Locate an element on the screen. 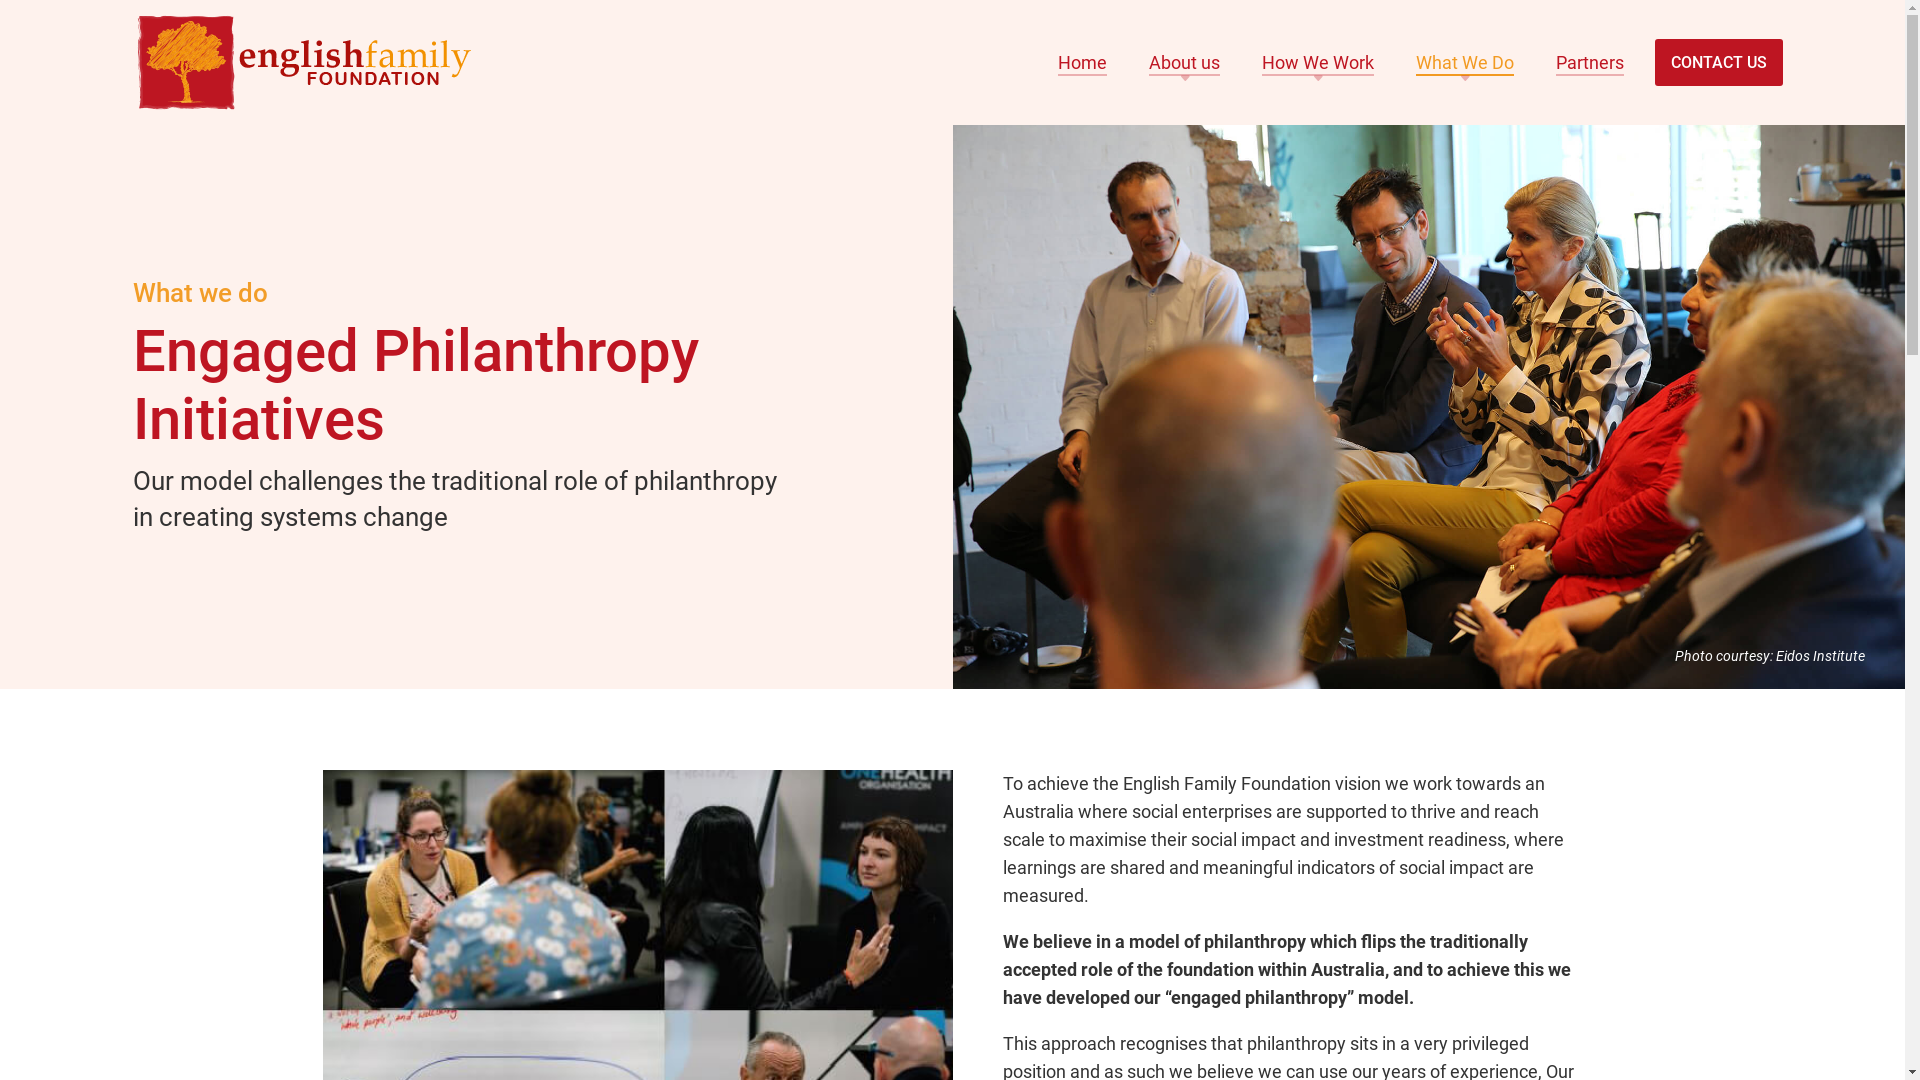  Partners is located at coordinates (1590, 62).